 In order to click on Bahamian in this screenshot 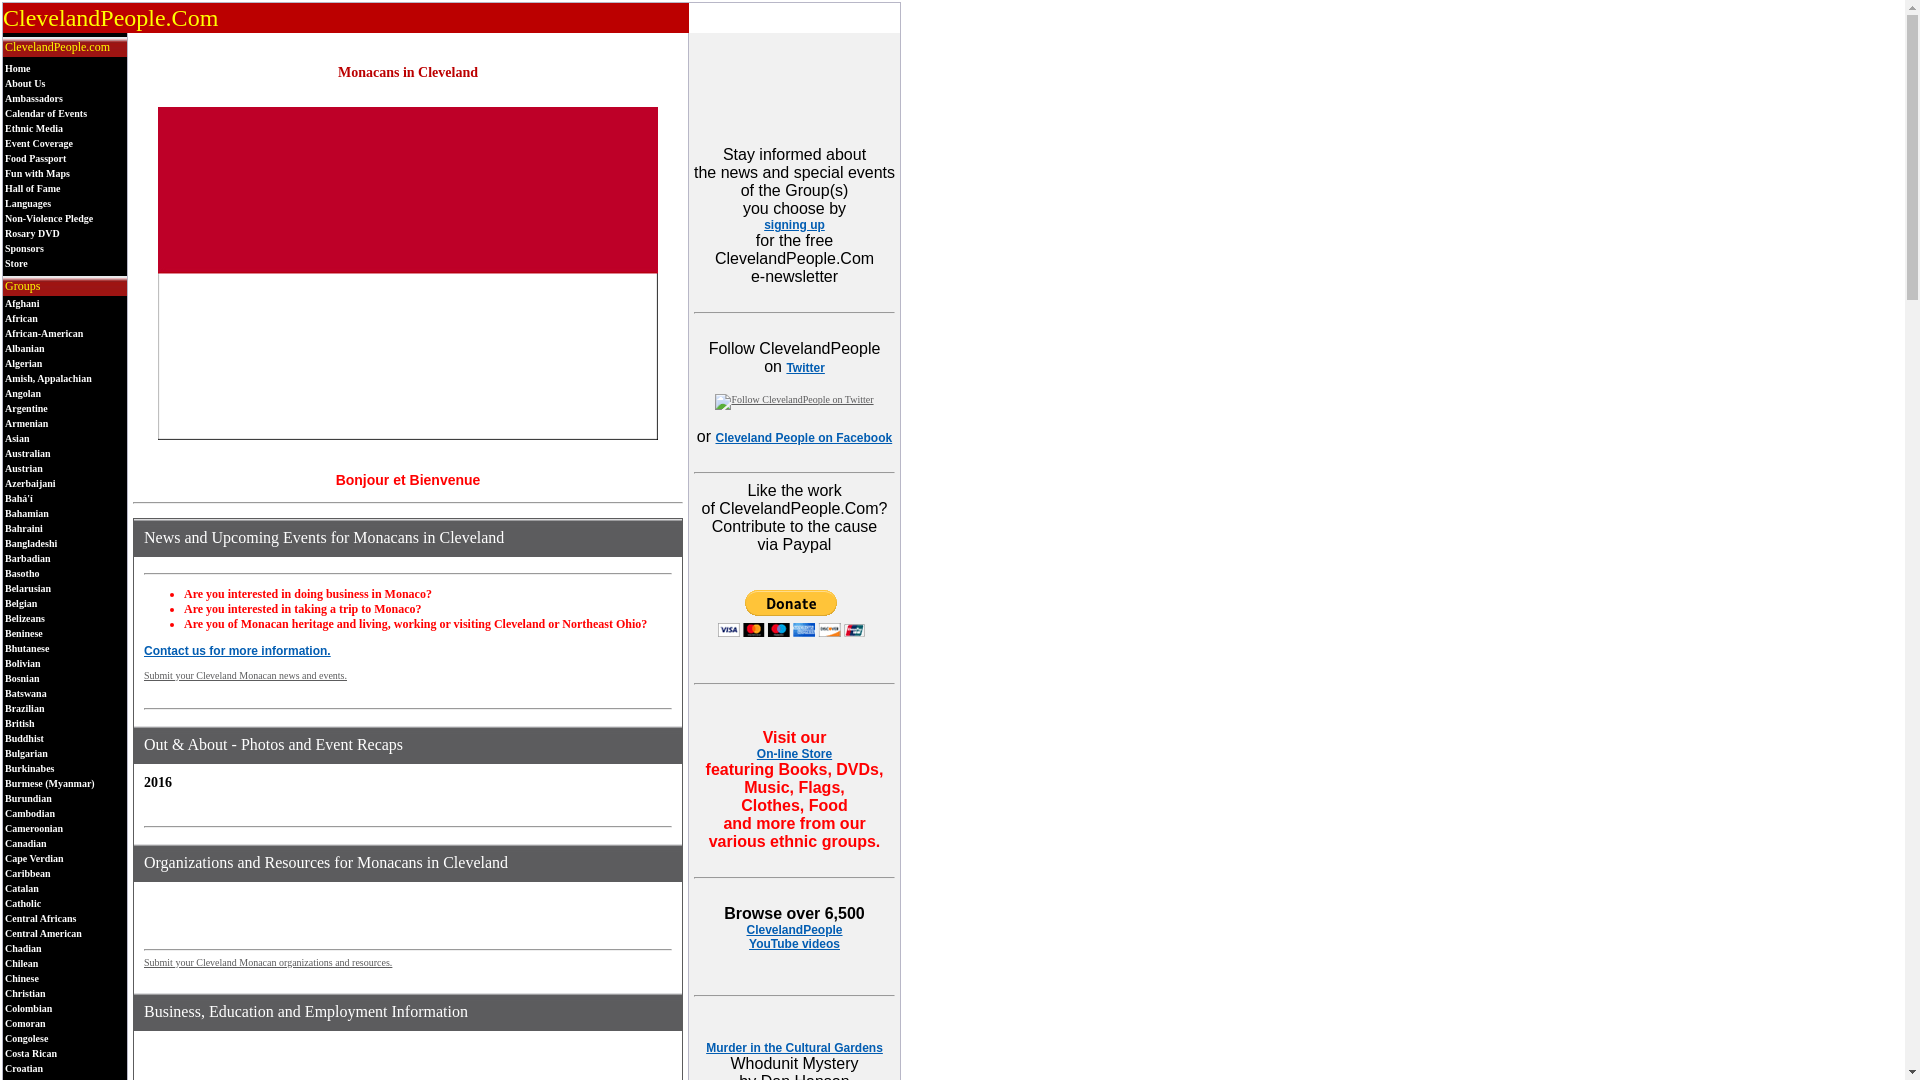, I will do `click(27, 513)`.